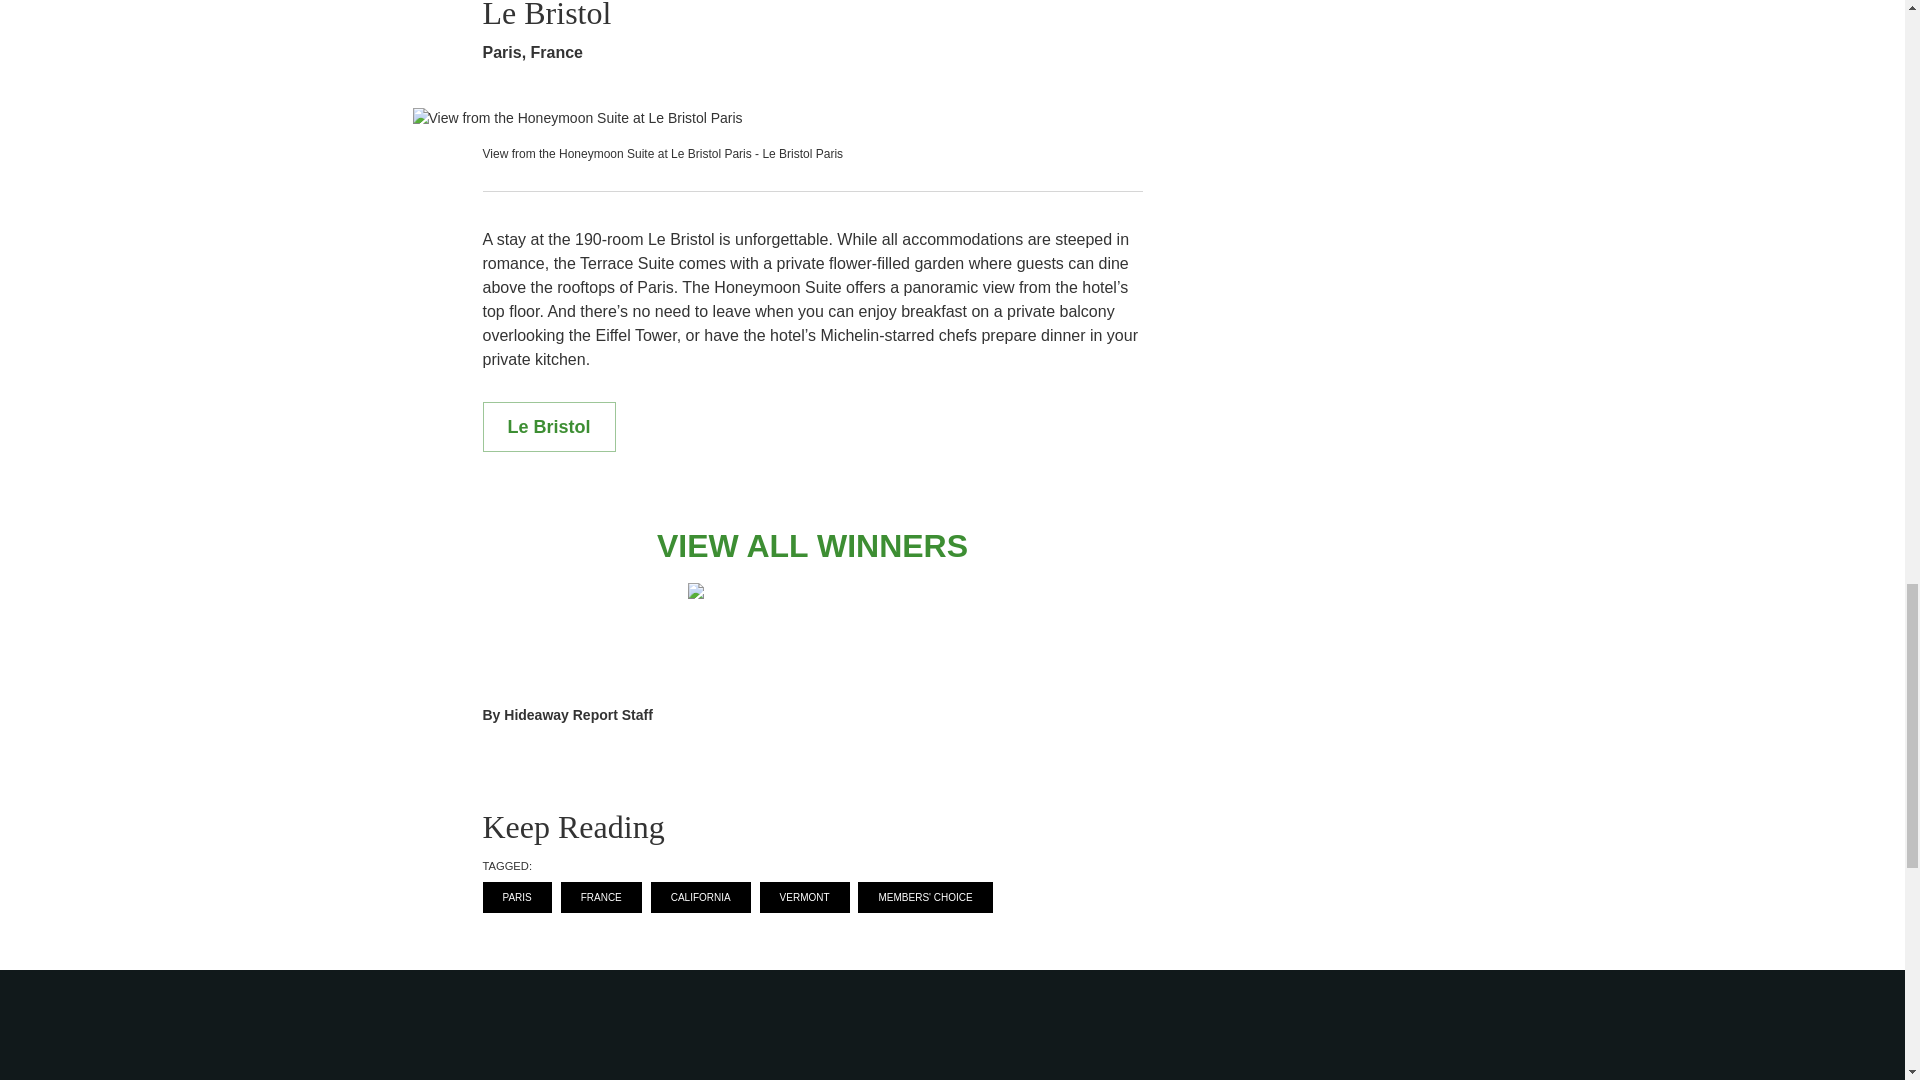 The width and height of the screenshot is (1920, 1080). What do you see at coordinates (516, 897) in the screenshot?
I see `PARIS` at bounding box center [516, 897].